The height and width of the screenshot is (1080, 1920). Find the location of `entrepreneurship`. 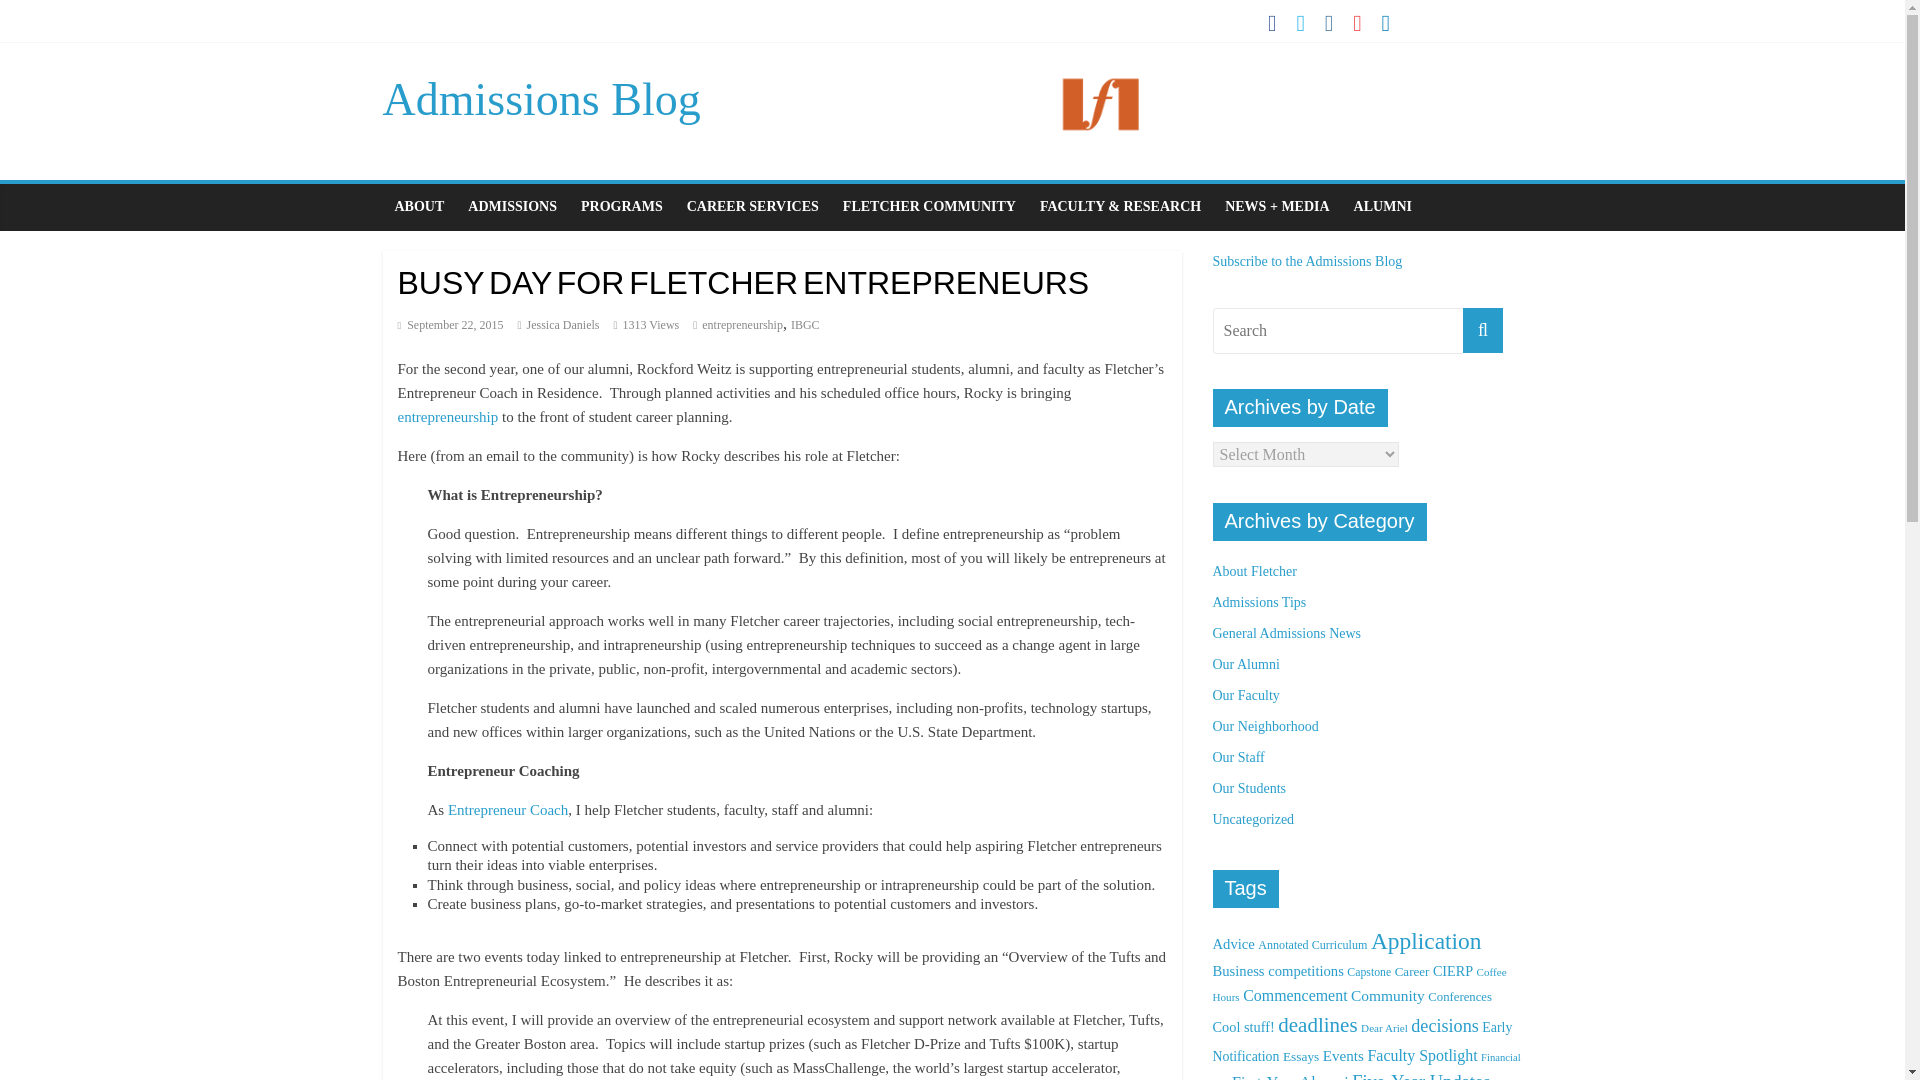

entrepreneurship is located at coordinates (742, 324).